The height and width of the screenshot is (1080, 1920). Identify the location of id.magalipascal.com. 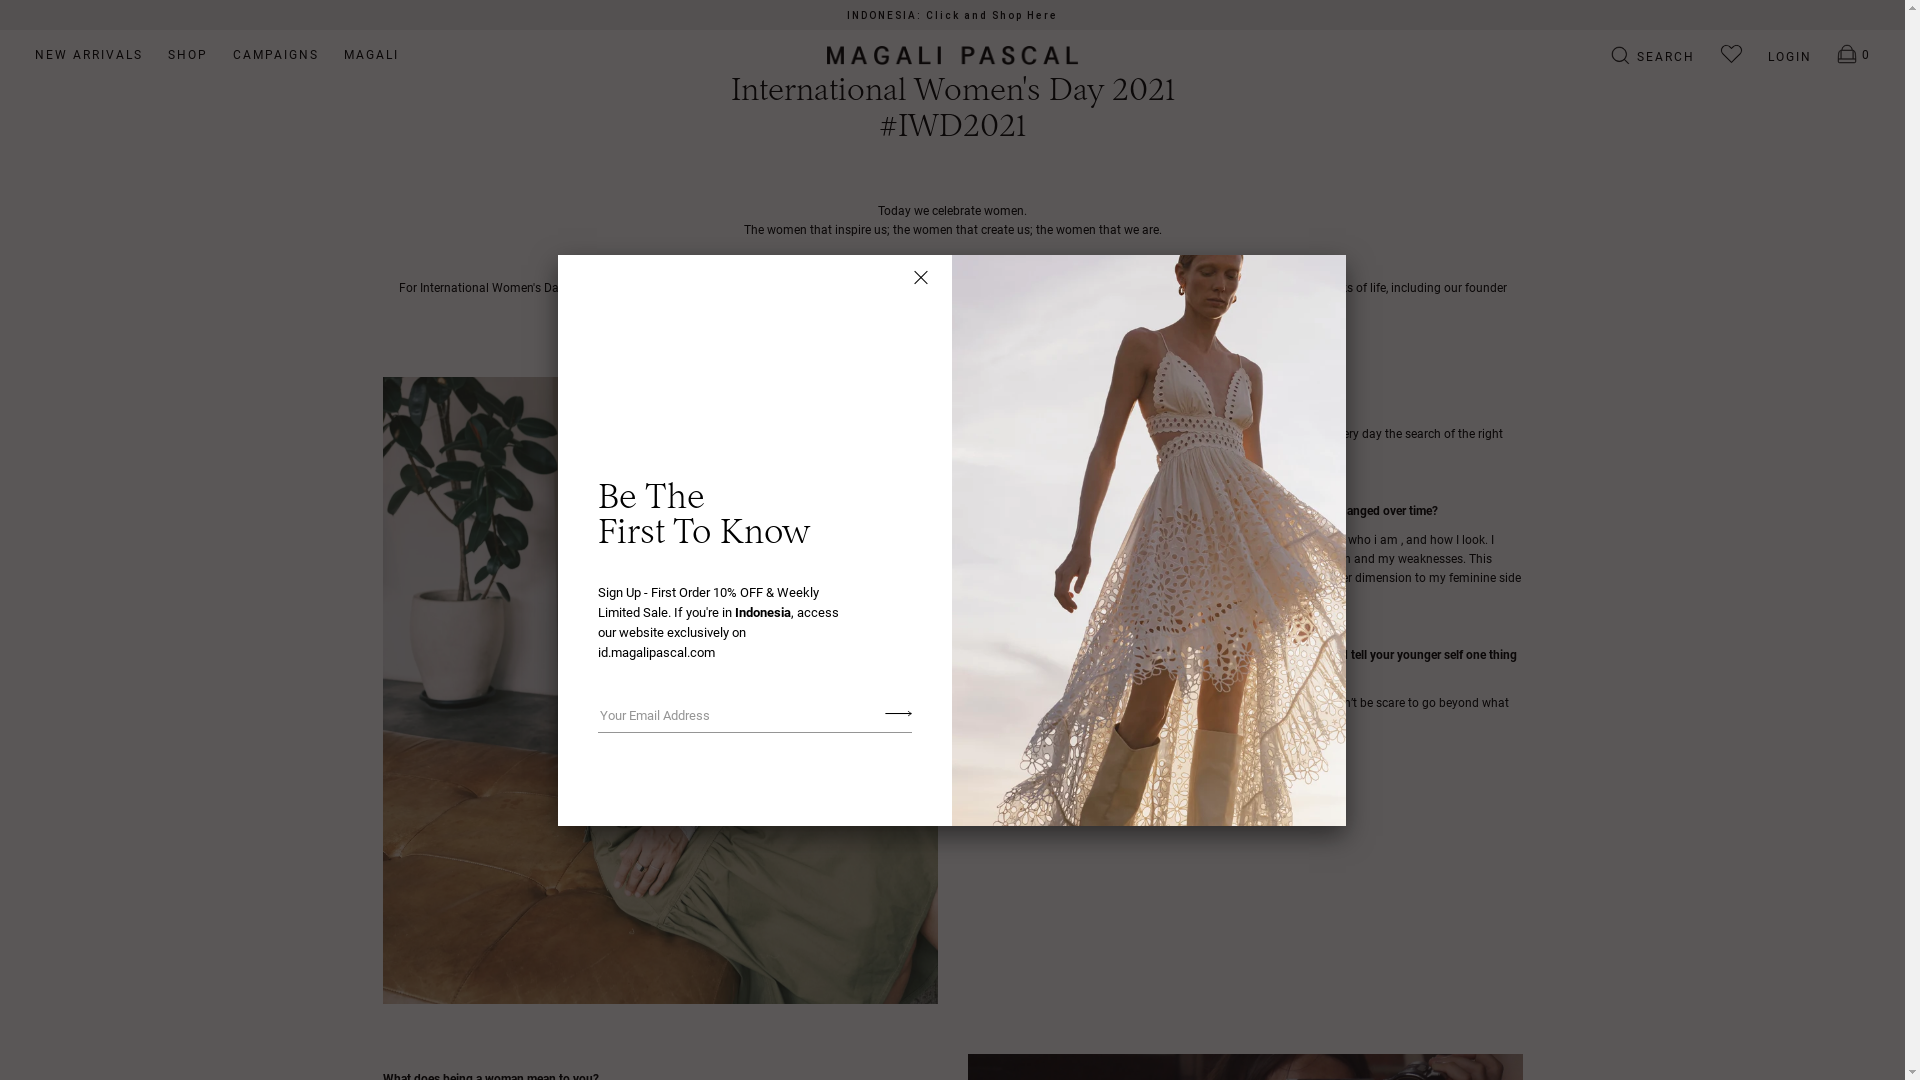
(656, 652).